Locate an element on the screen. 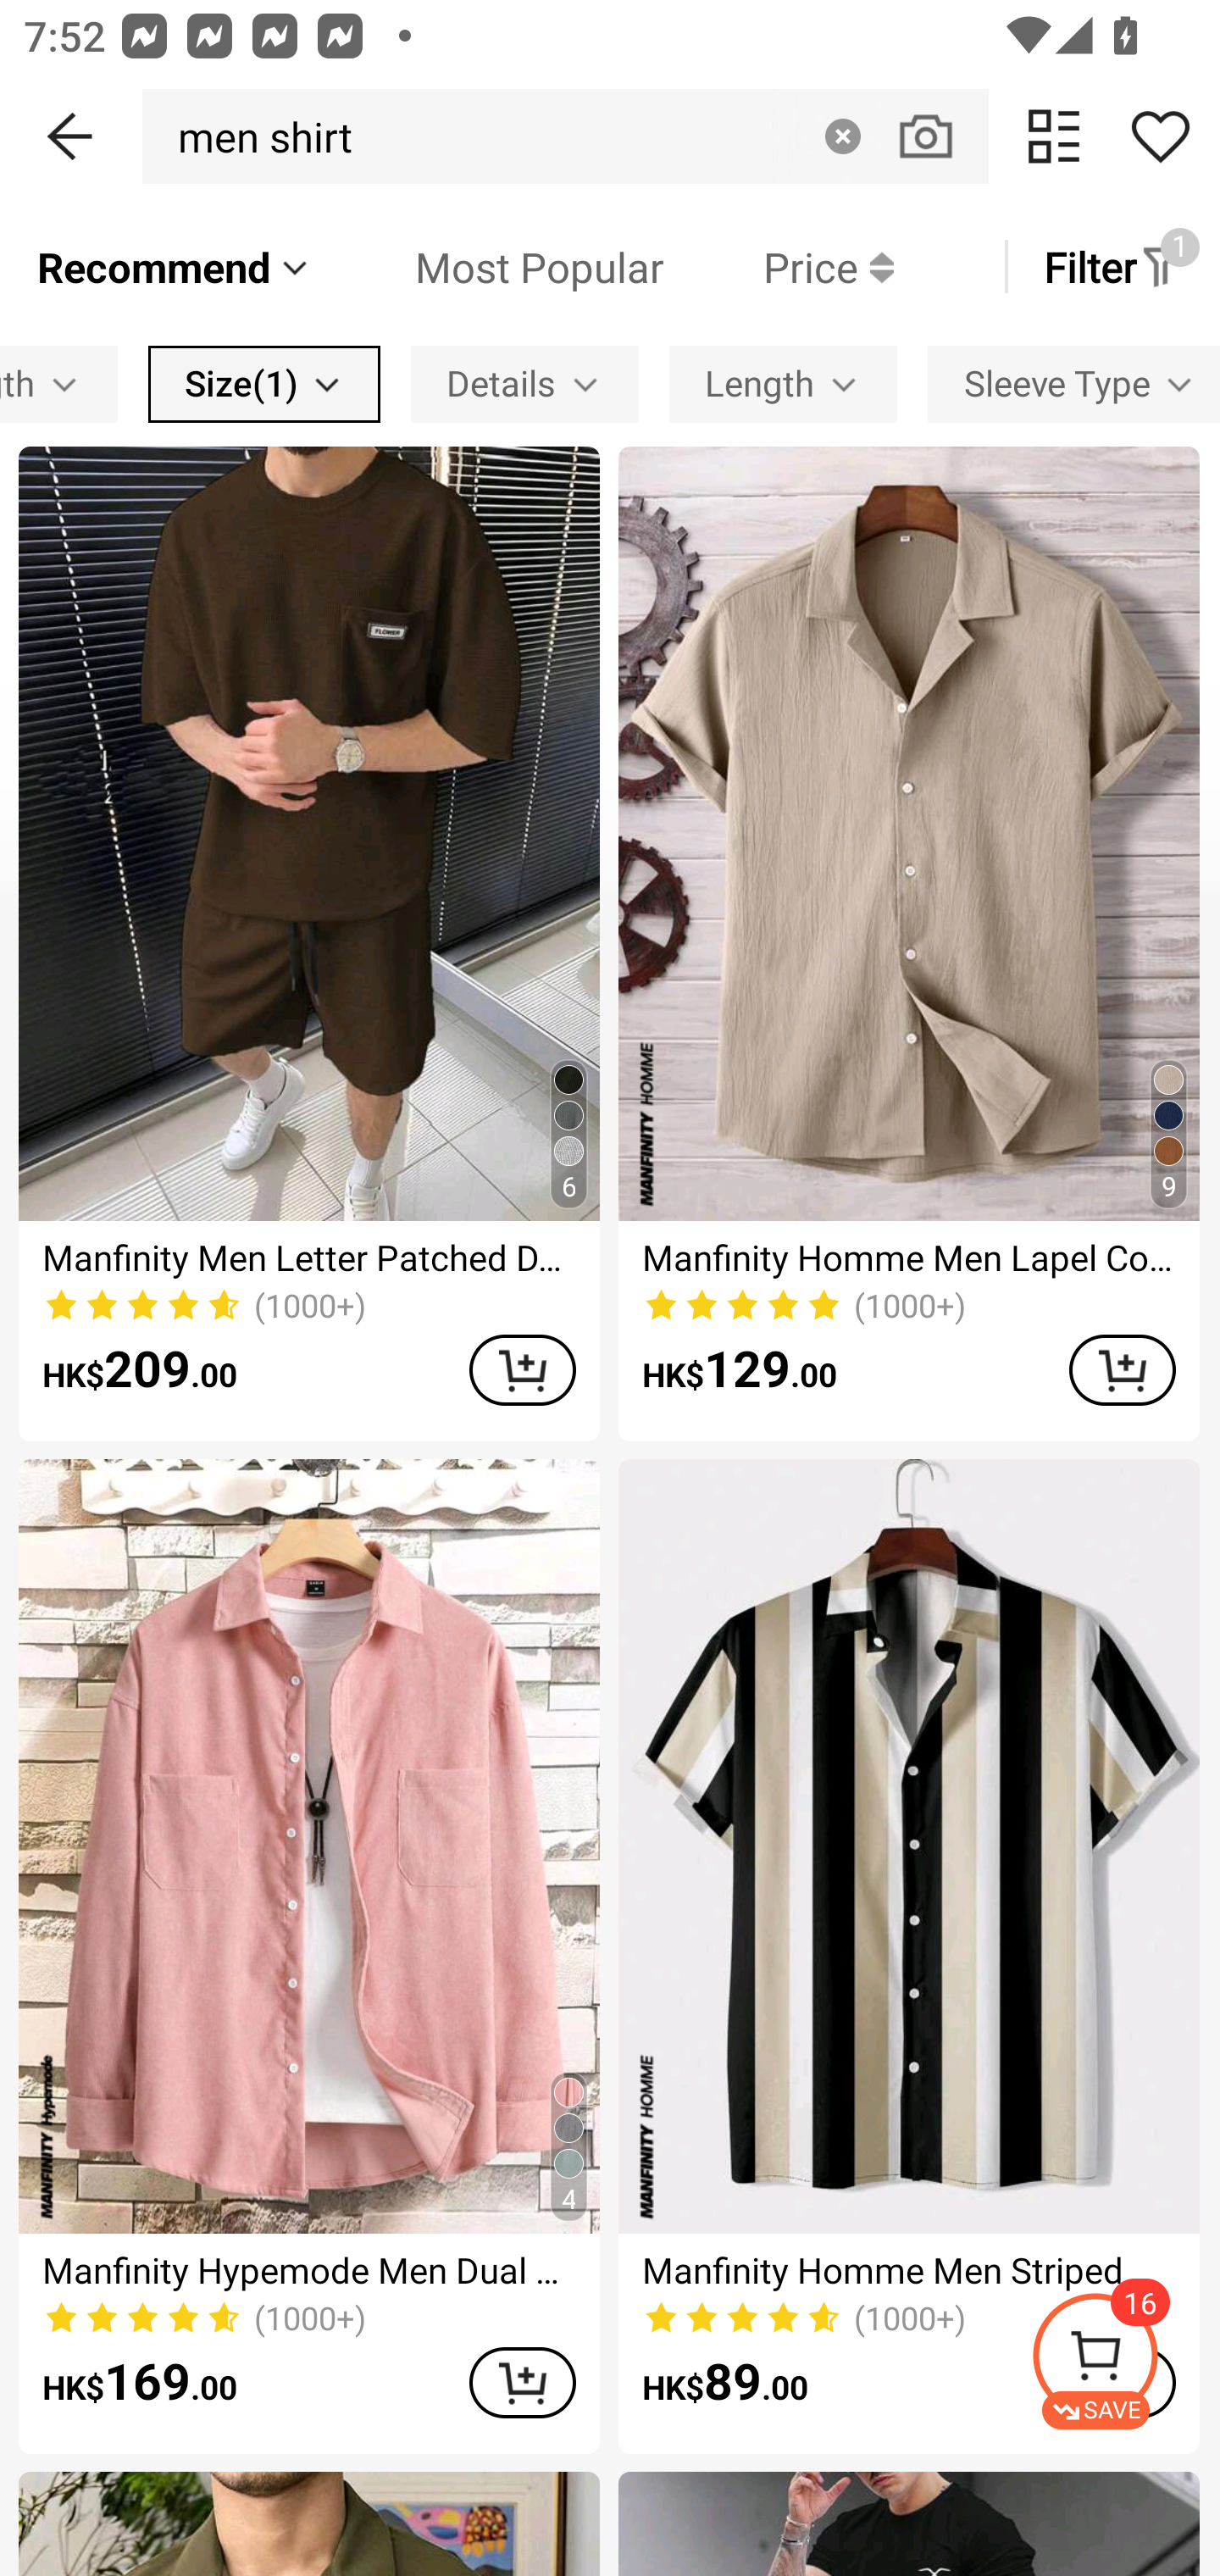 Image resolution: width=1220 pixels, height=2576 pixels. Sleeve Type is located at coordinates (1073, 383).